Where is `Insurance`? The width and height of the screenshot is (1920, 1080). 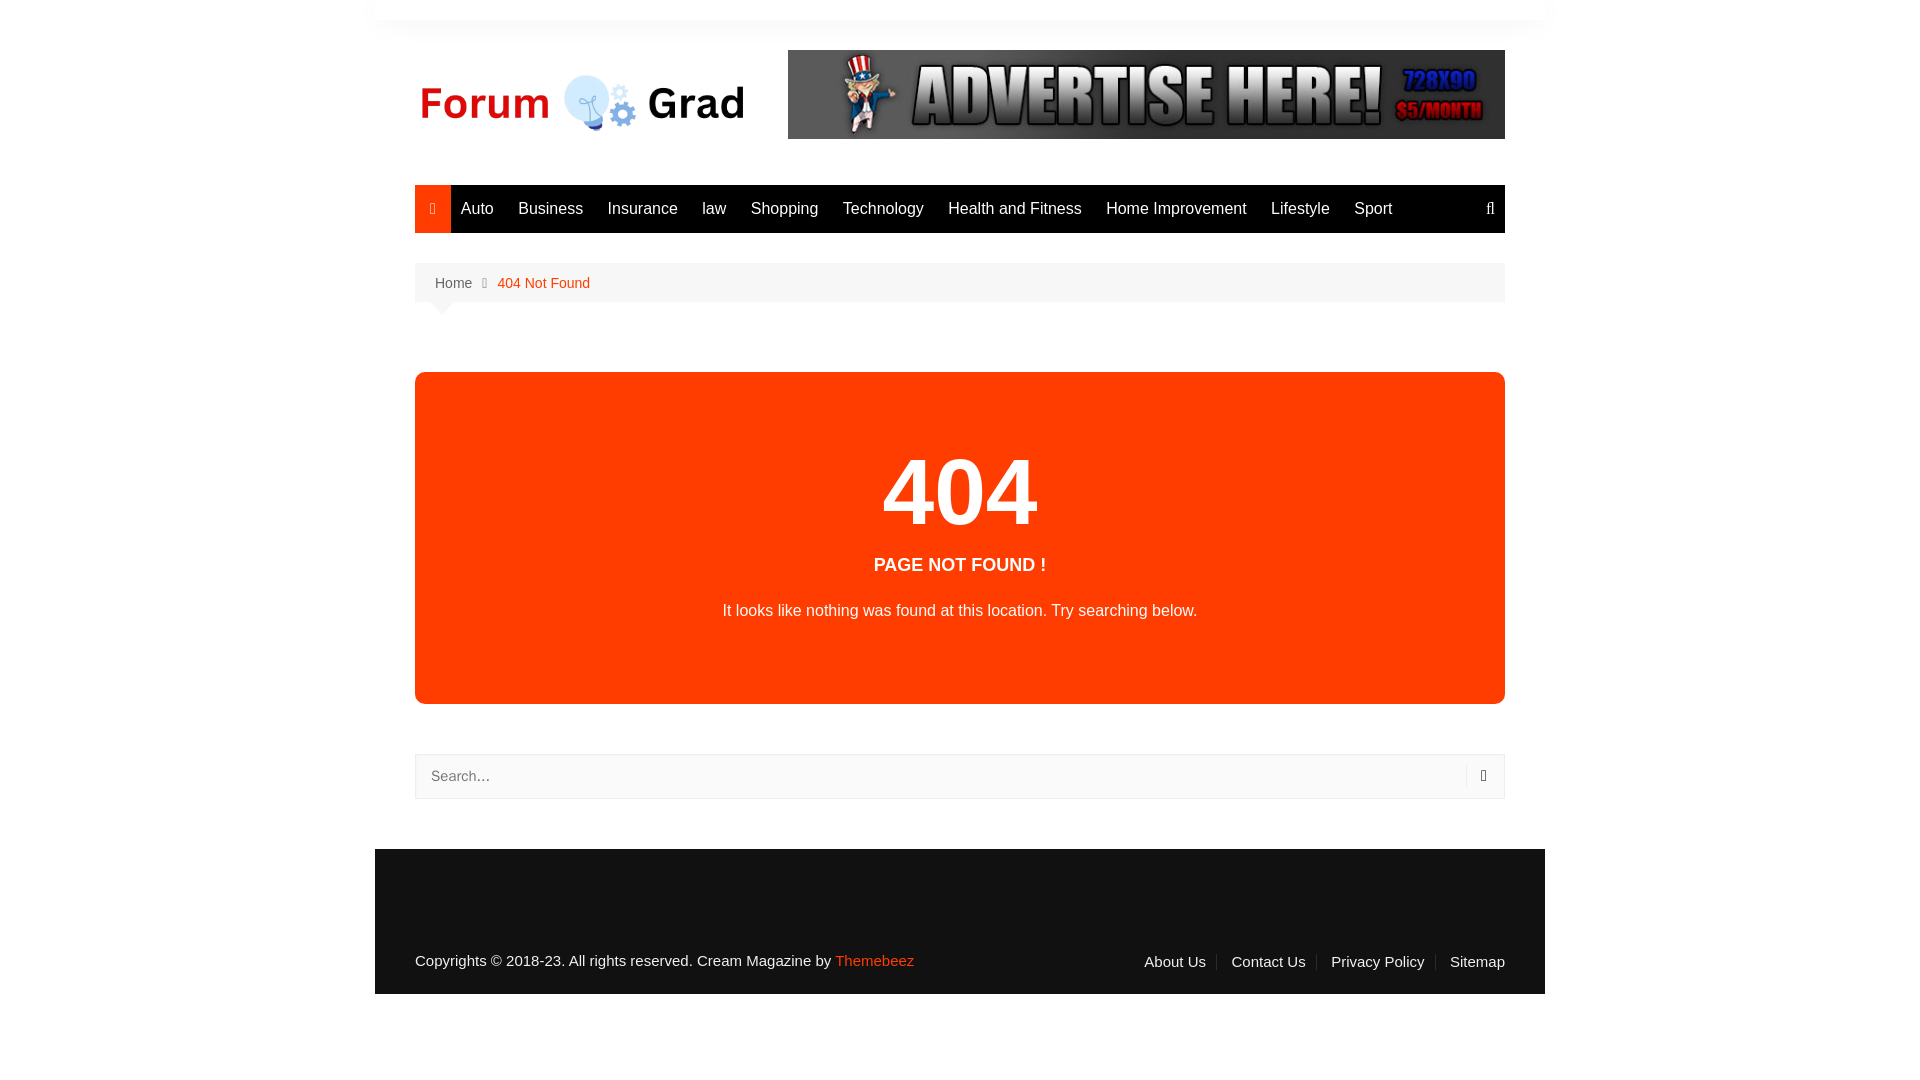 Insurance is located at coordinates (642, 208).